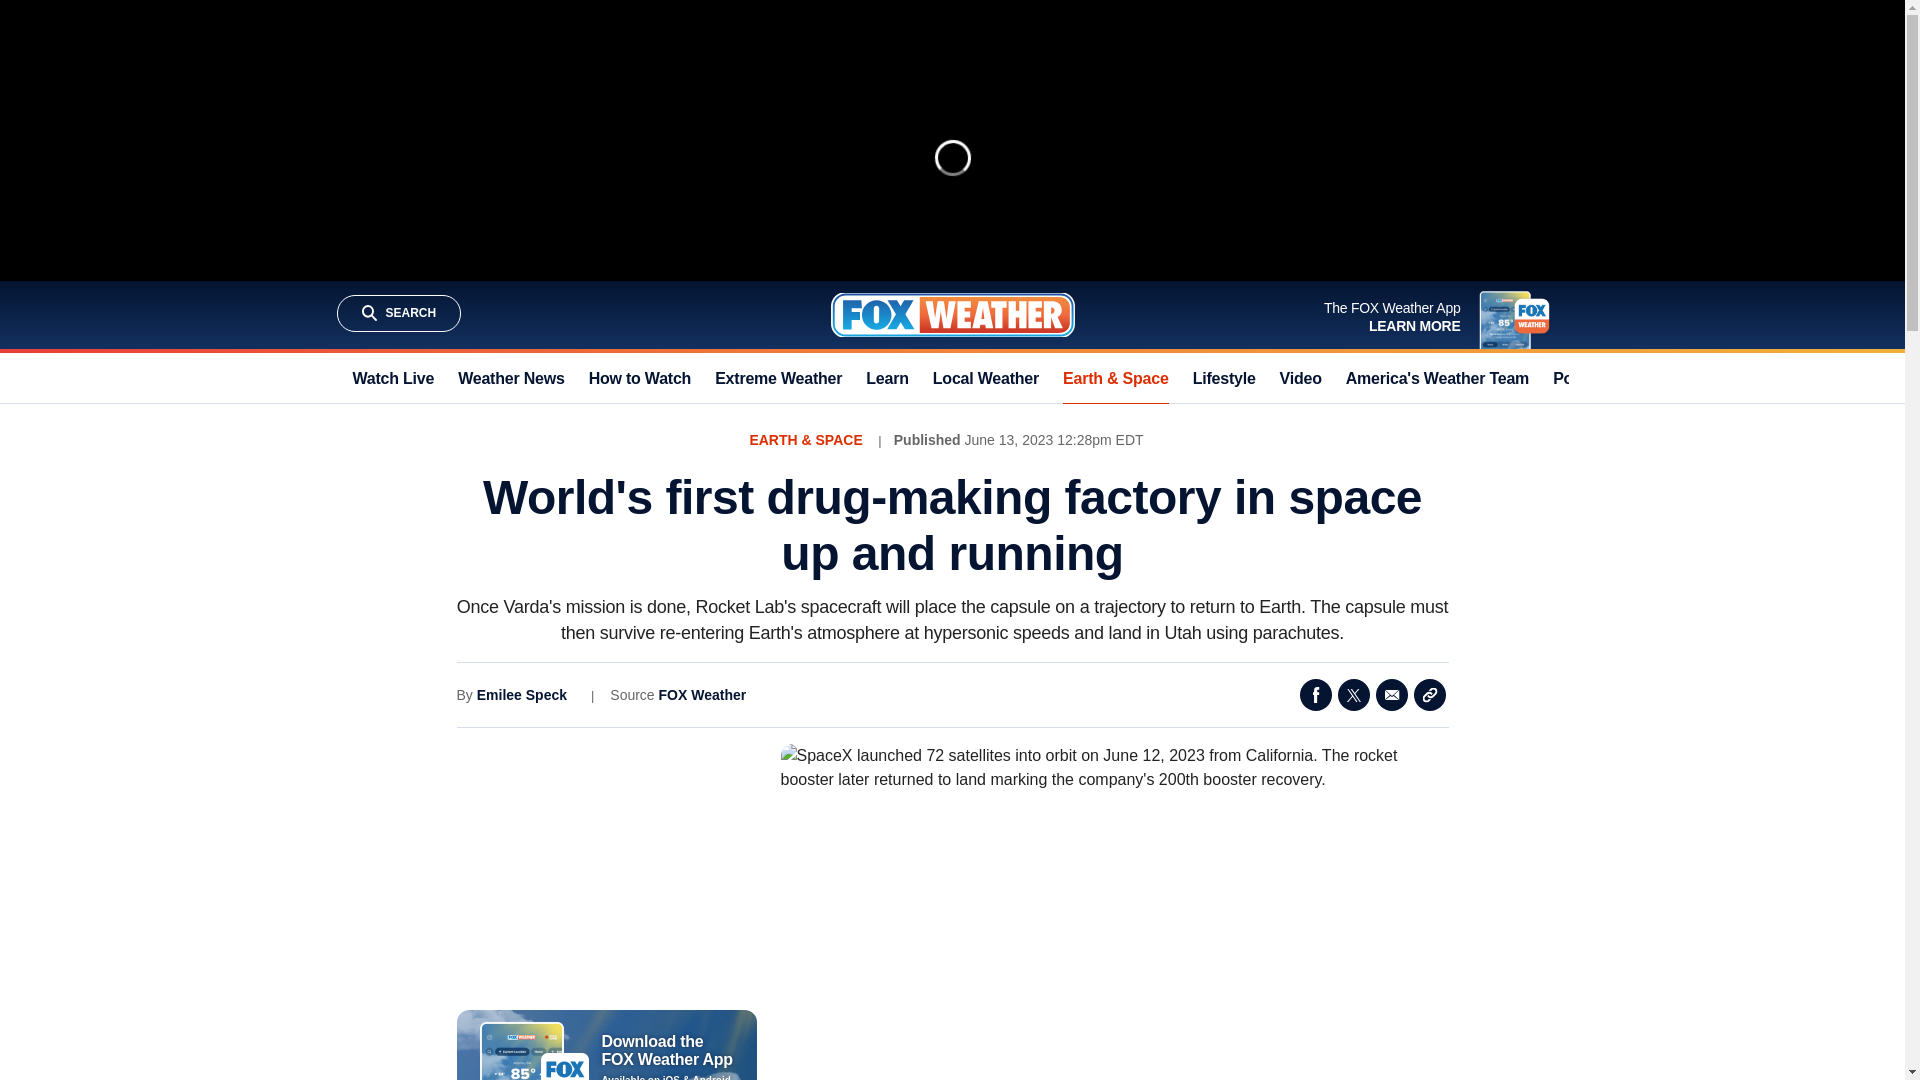 The height and width of the screenshot is (1080, 1920). I want to click on Weather News, so click(511, 378).